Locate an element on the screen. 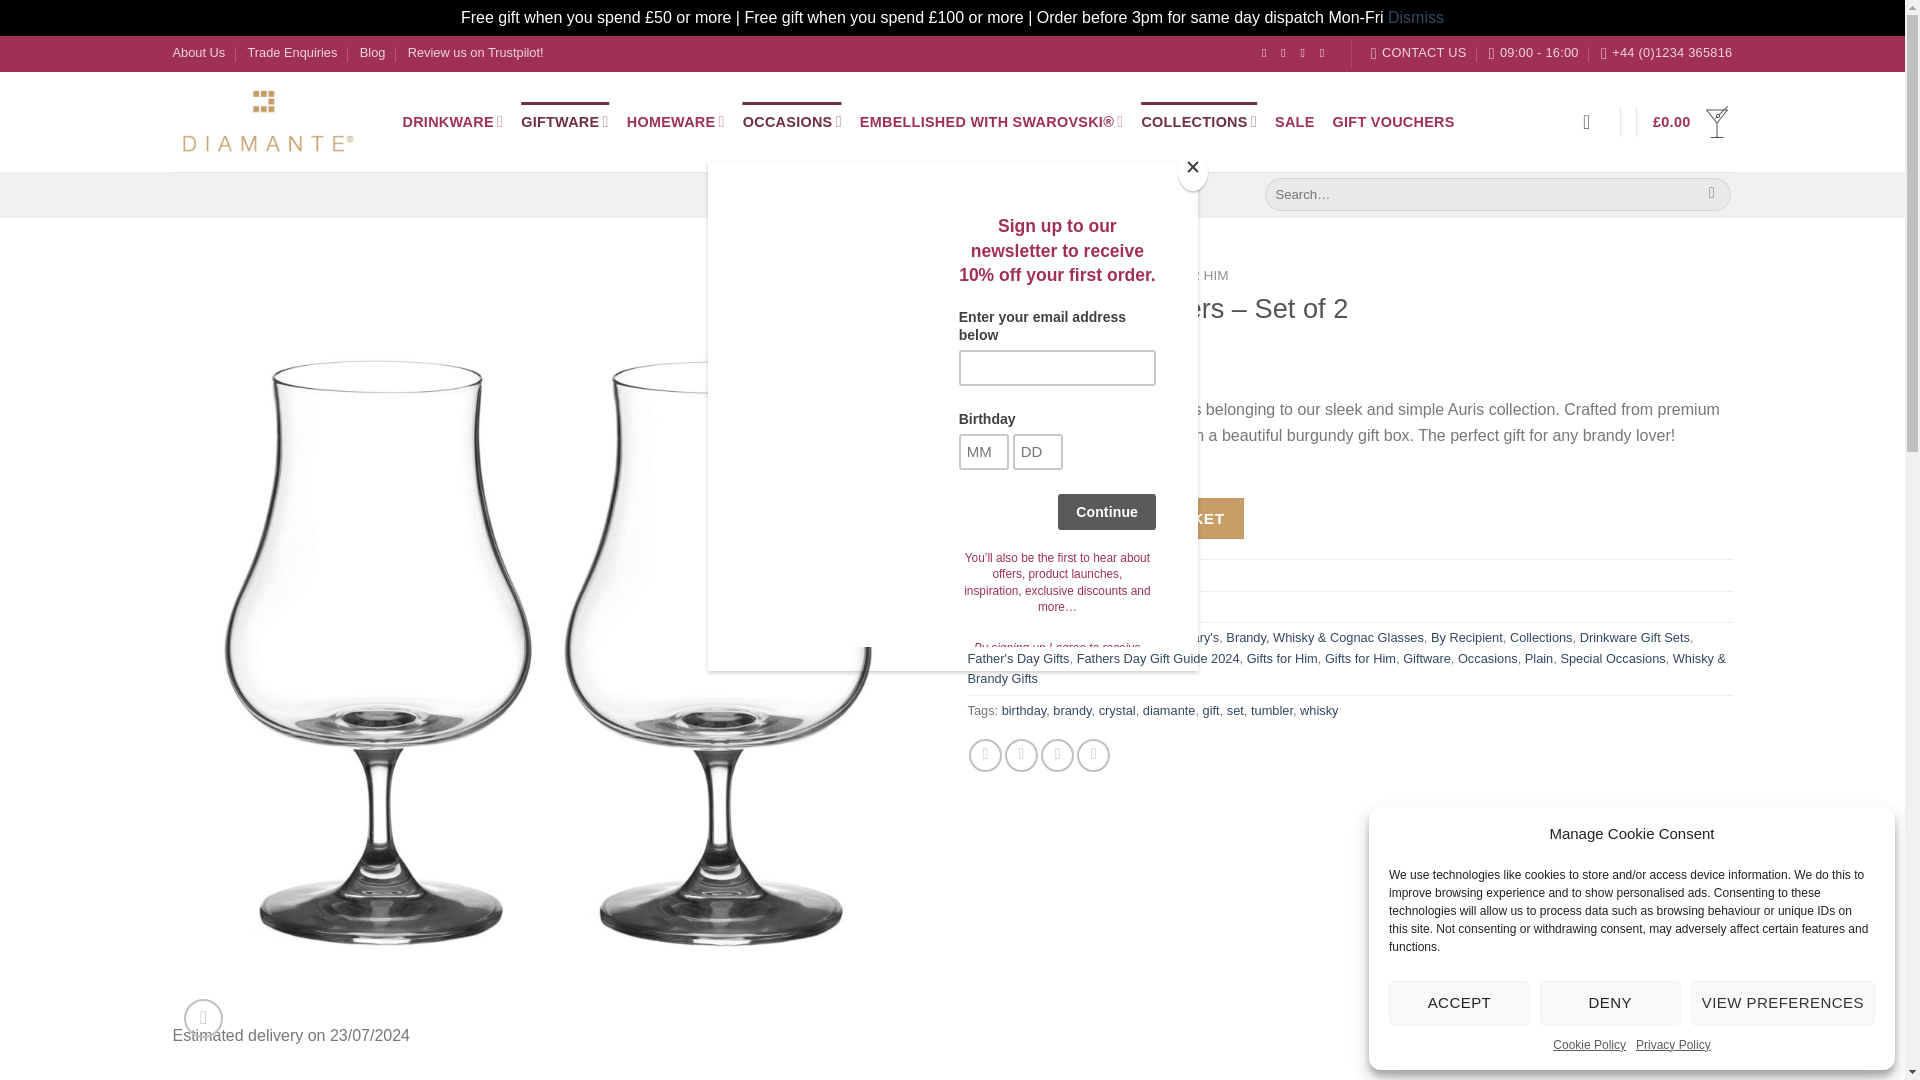 This screenshot has width=1920, height=1080. DRINKWARE is located at coordinates (452, 121).